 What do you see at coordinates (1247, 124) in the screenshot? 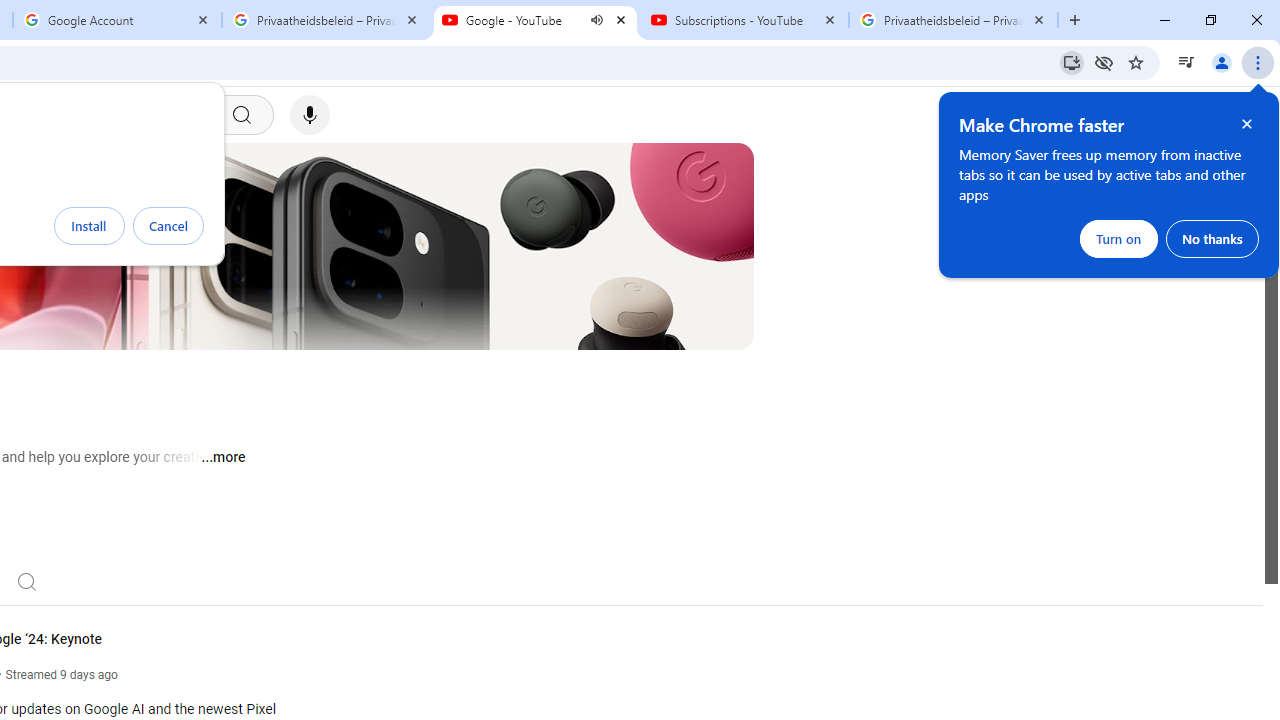
I see `Close help bubble` at bounding box center [1247, 124].